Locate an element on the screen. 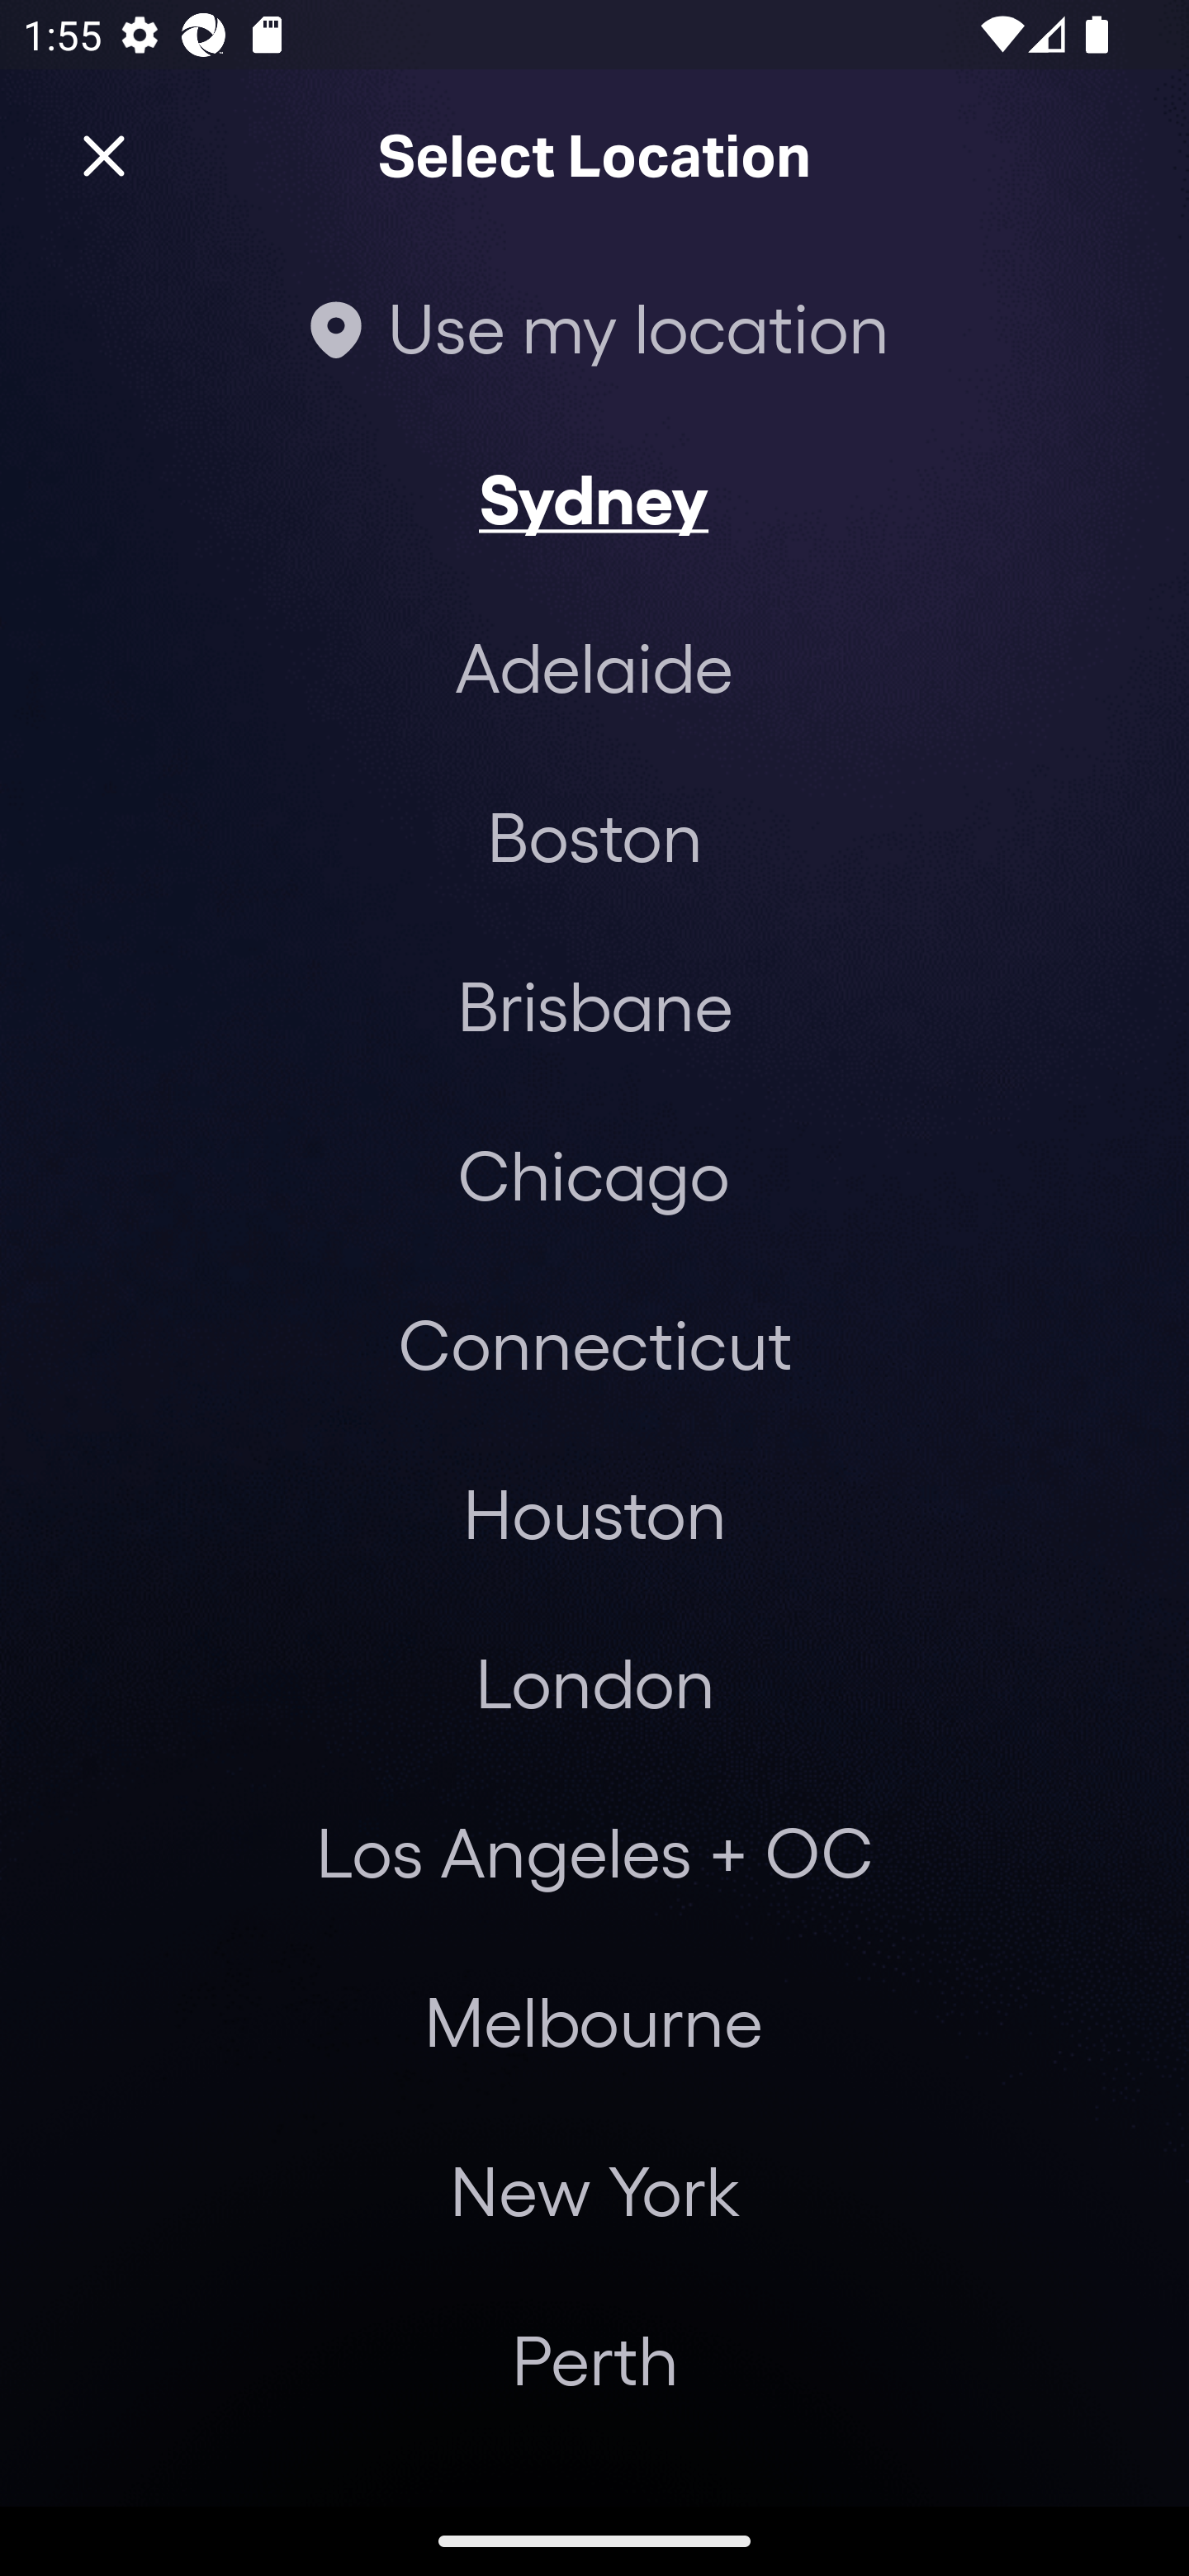 Image resolution: width=1189 pixels, height=2576 pixels. Sydney is located at coordinates (594, 497).